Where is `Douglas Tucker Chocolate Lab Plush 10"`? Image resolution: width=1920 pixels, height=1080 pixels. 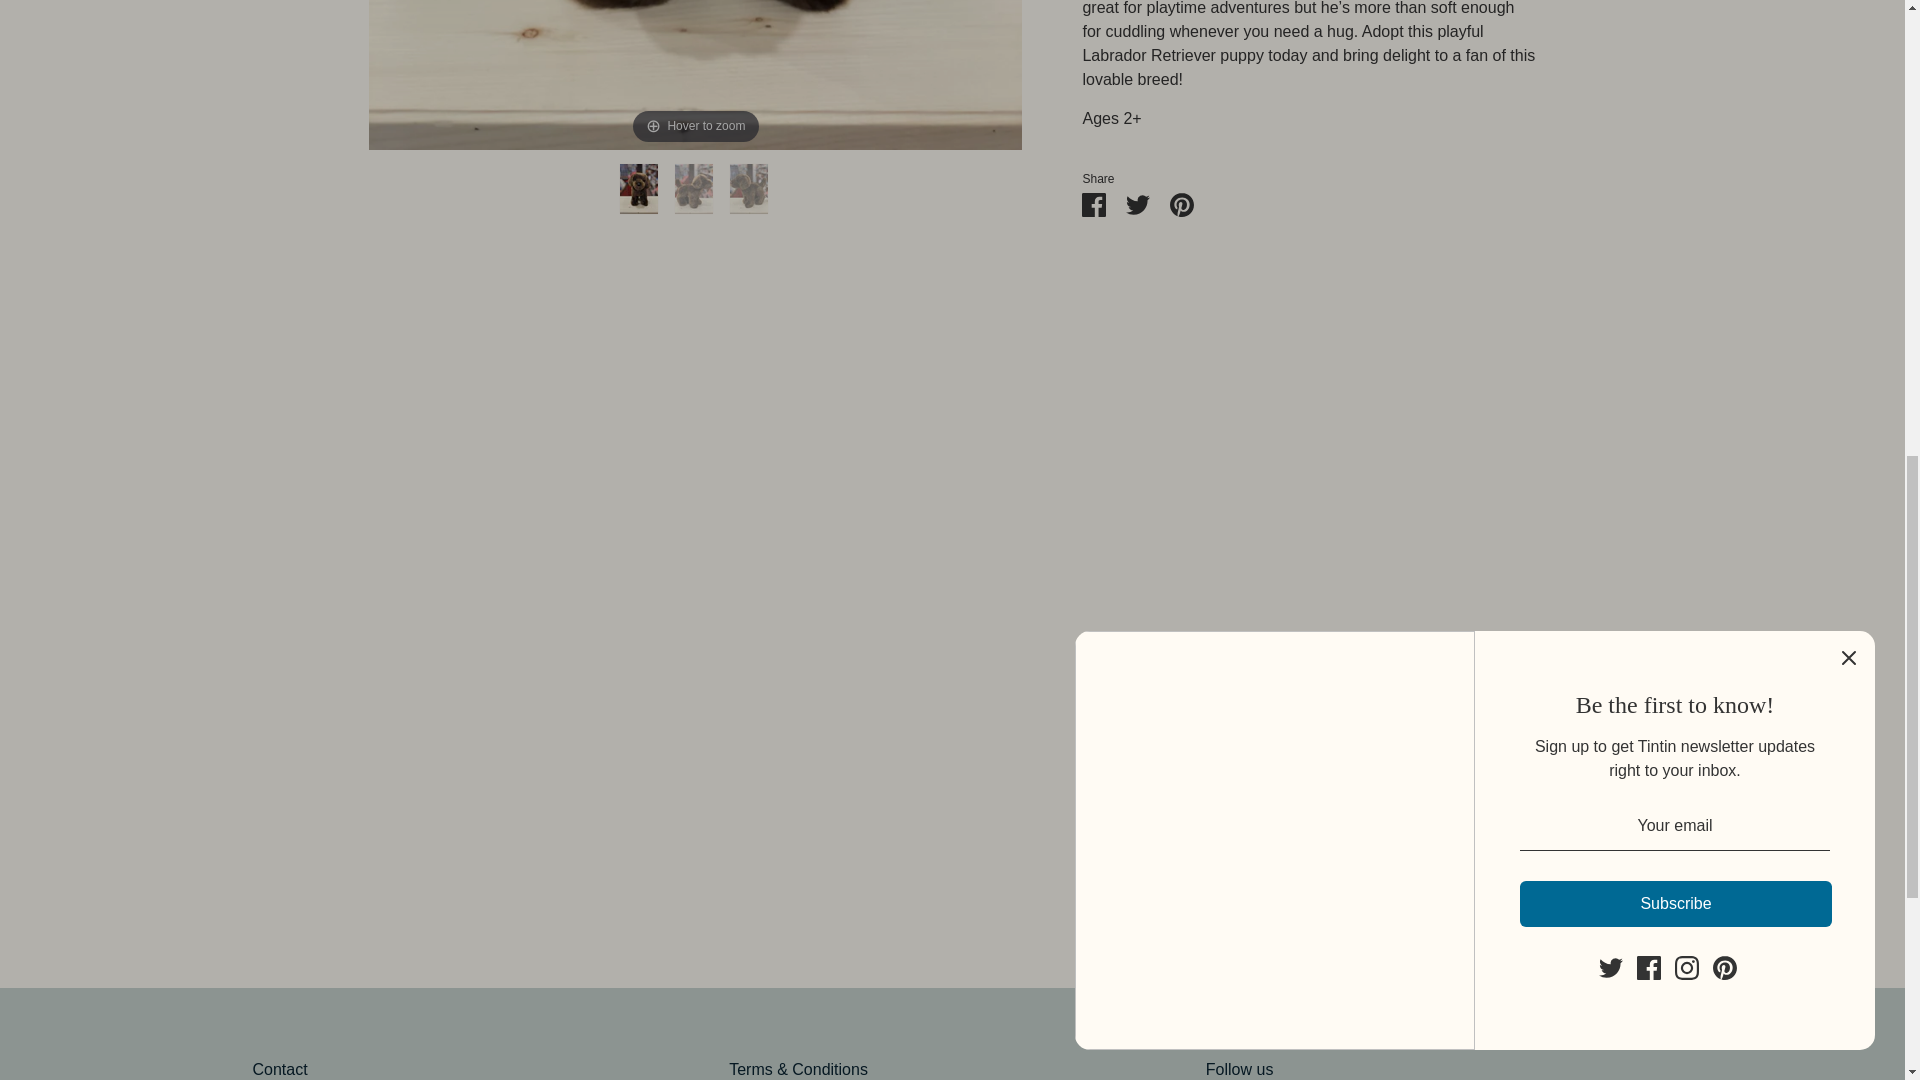 Douglas Tucker Chocolate Lab Plush 10" is located at coordinates (641, 179).